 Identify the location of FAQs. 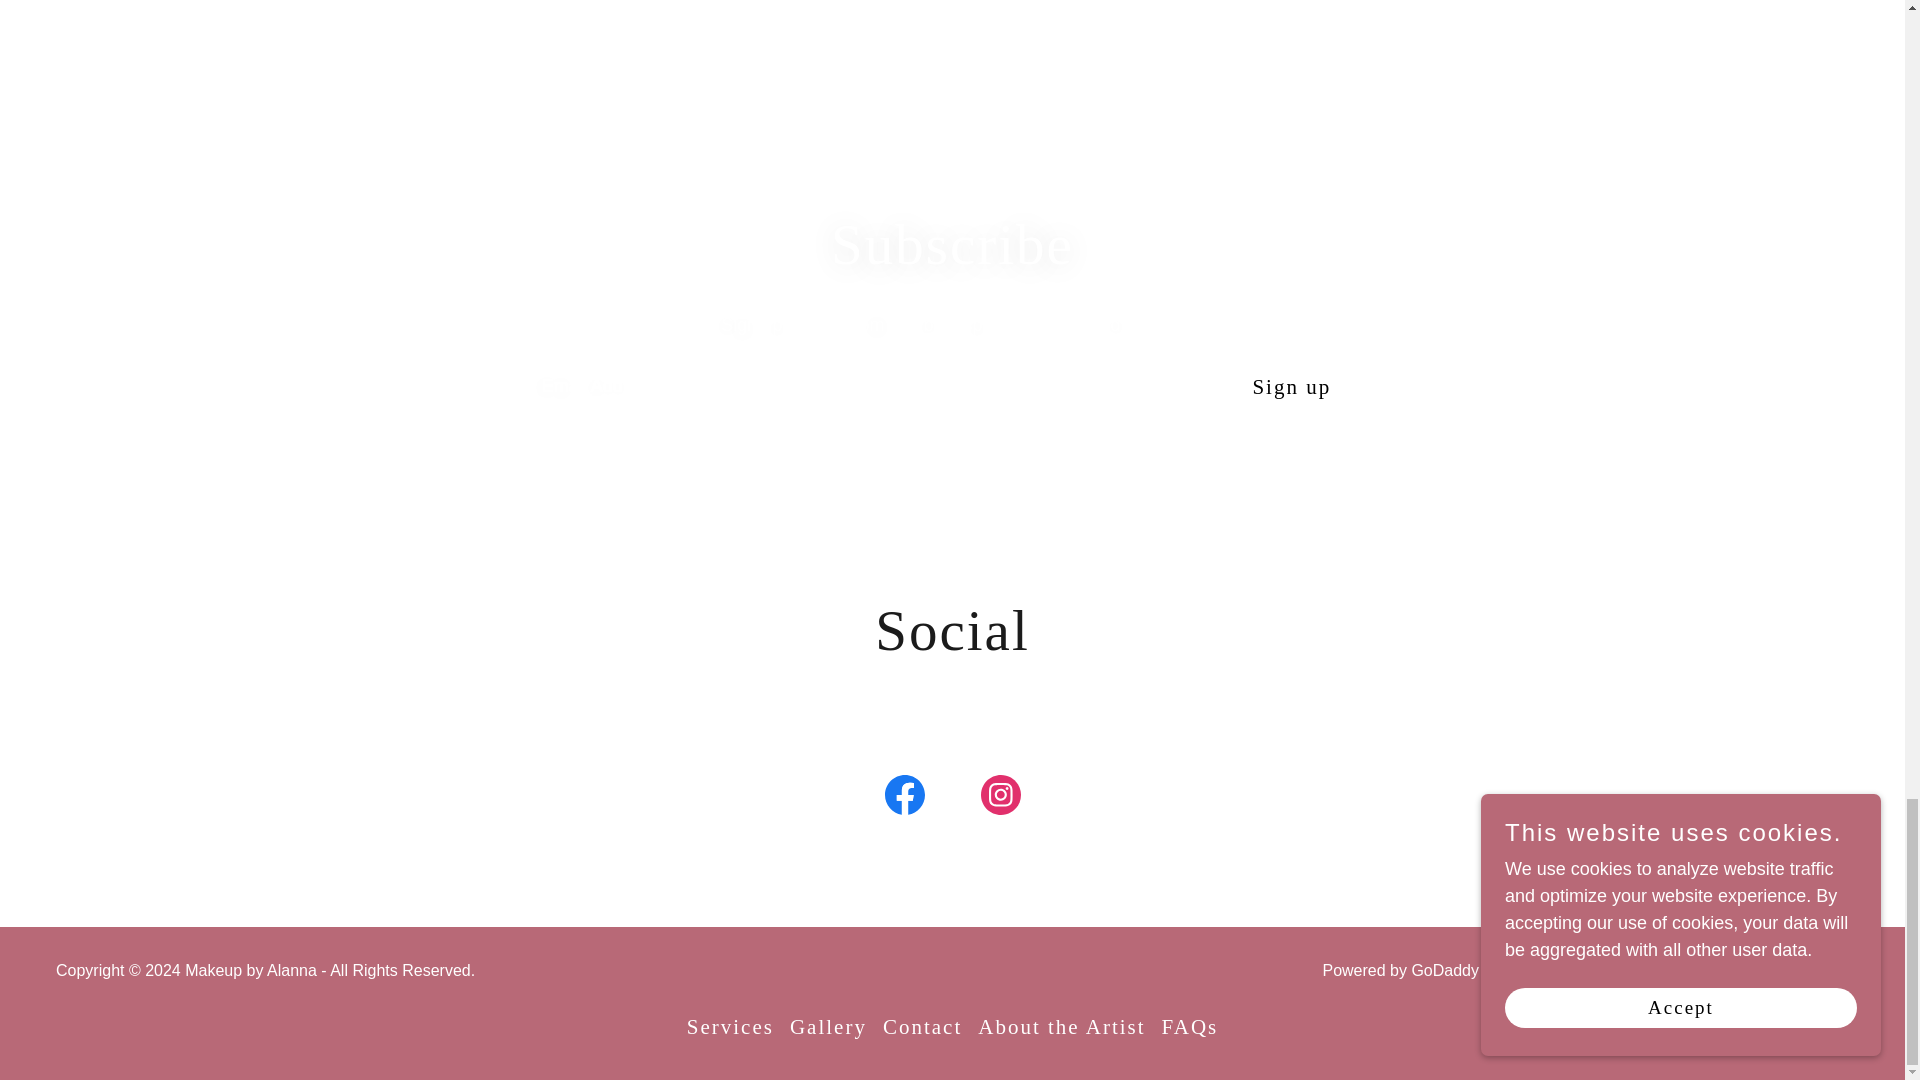
(1190, 1026).